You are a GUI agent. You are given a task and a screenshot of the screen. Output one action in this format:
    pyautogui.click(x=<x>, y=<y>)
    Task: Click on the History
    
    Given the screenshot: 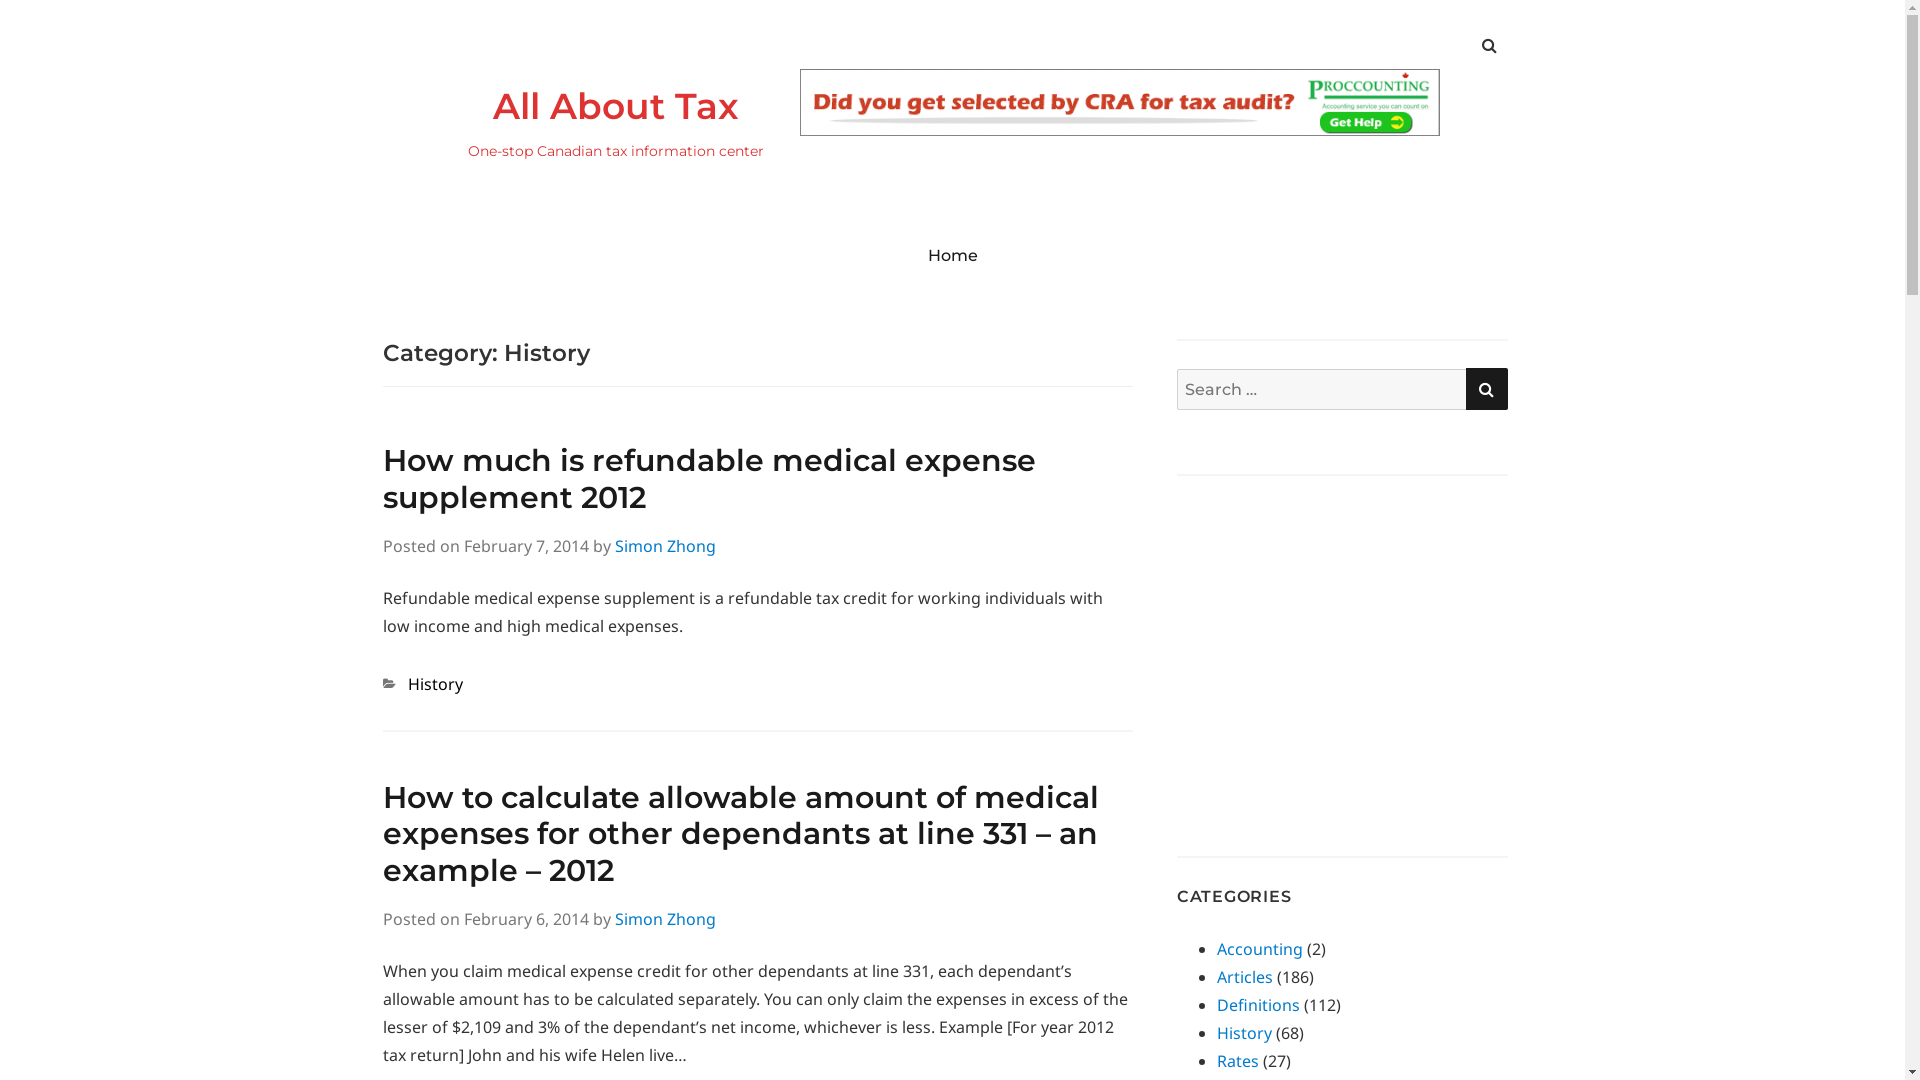 What is the action you would take?
    pyautogui.click(x=1244, y=1033)
    